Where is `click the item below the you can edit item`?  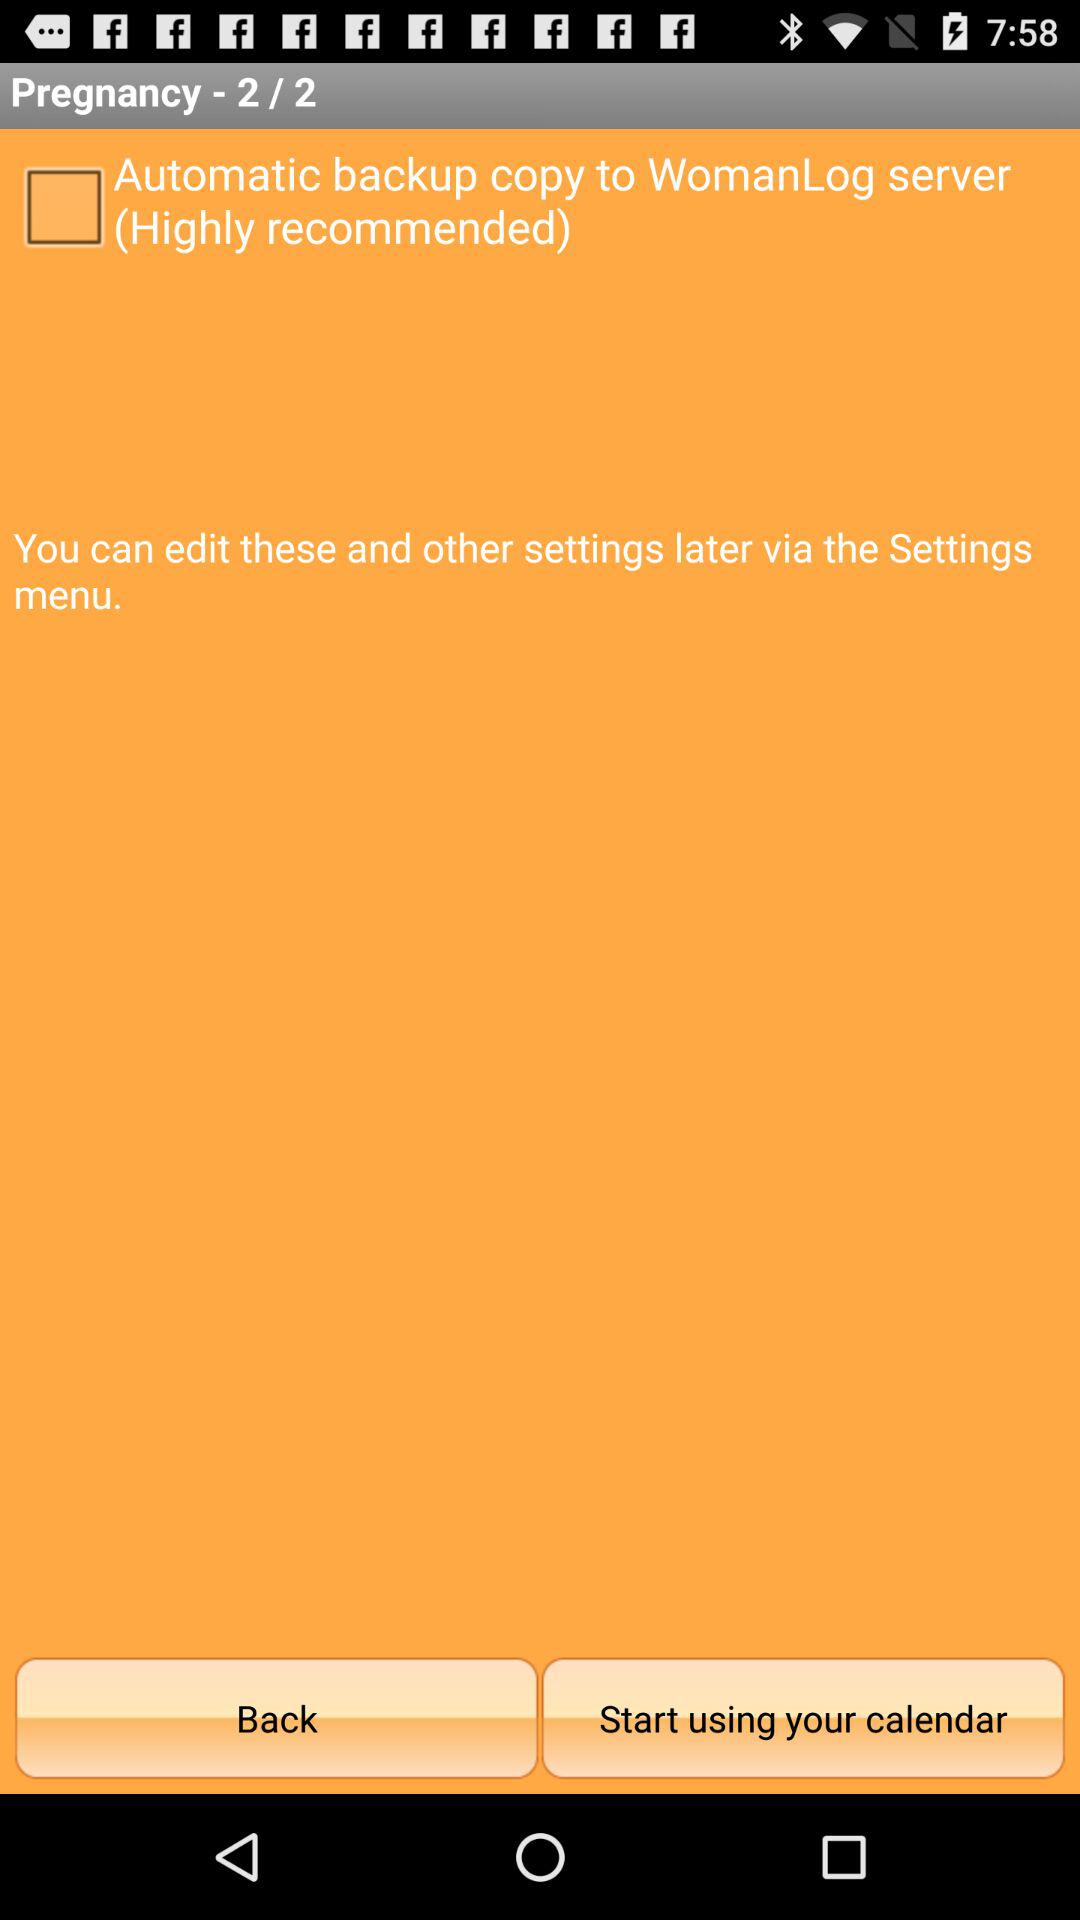
click the item below the you can edit item is located at coordinates (276, 1718).